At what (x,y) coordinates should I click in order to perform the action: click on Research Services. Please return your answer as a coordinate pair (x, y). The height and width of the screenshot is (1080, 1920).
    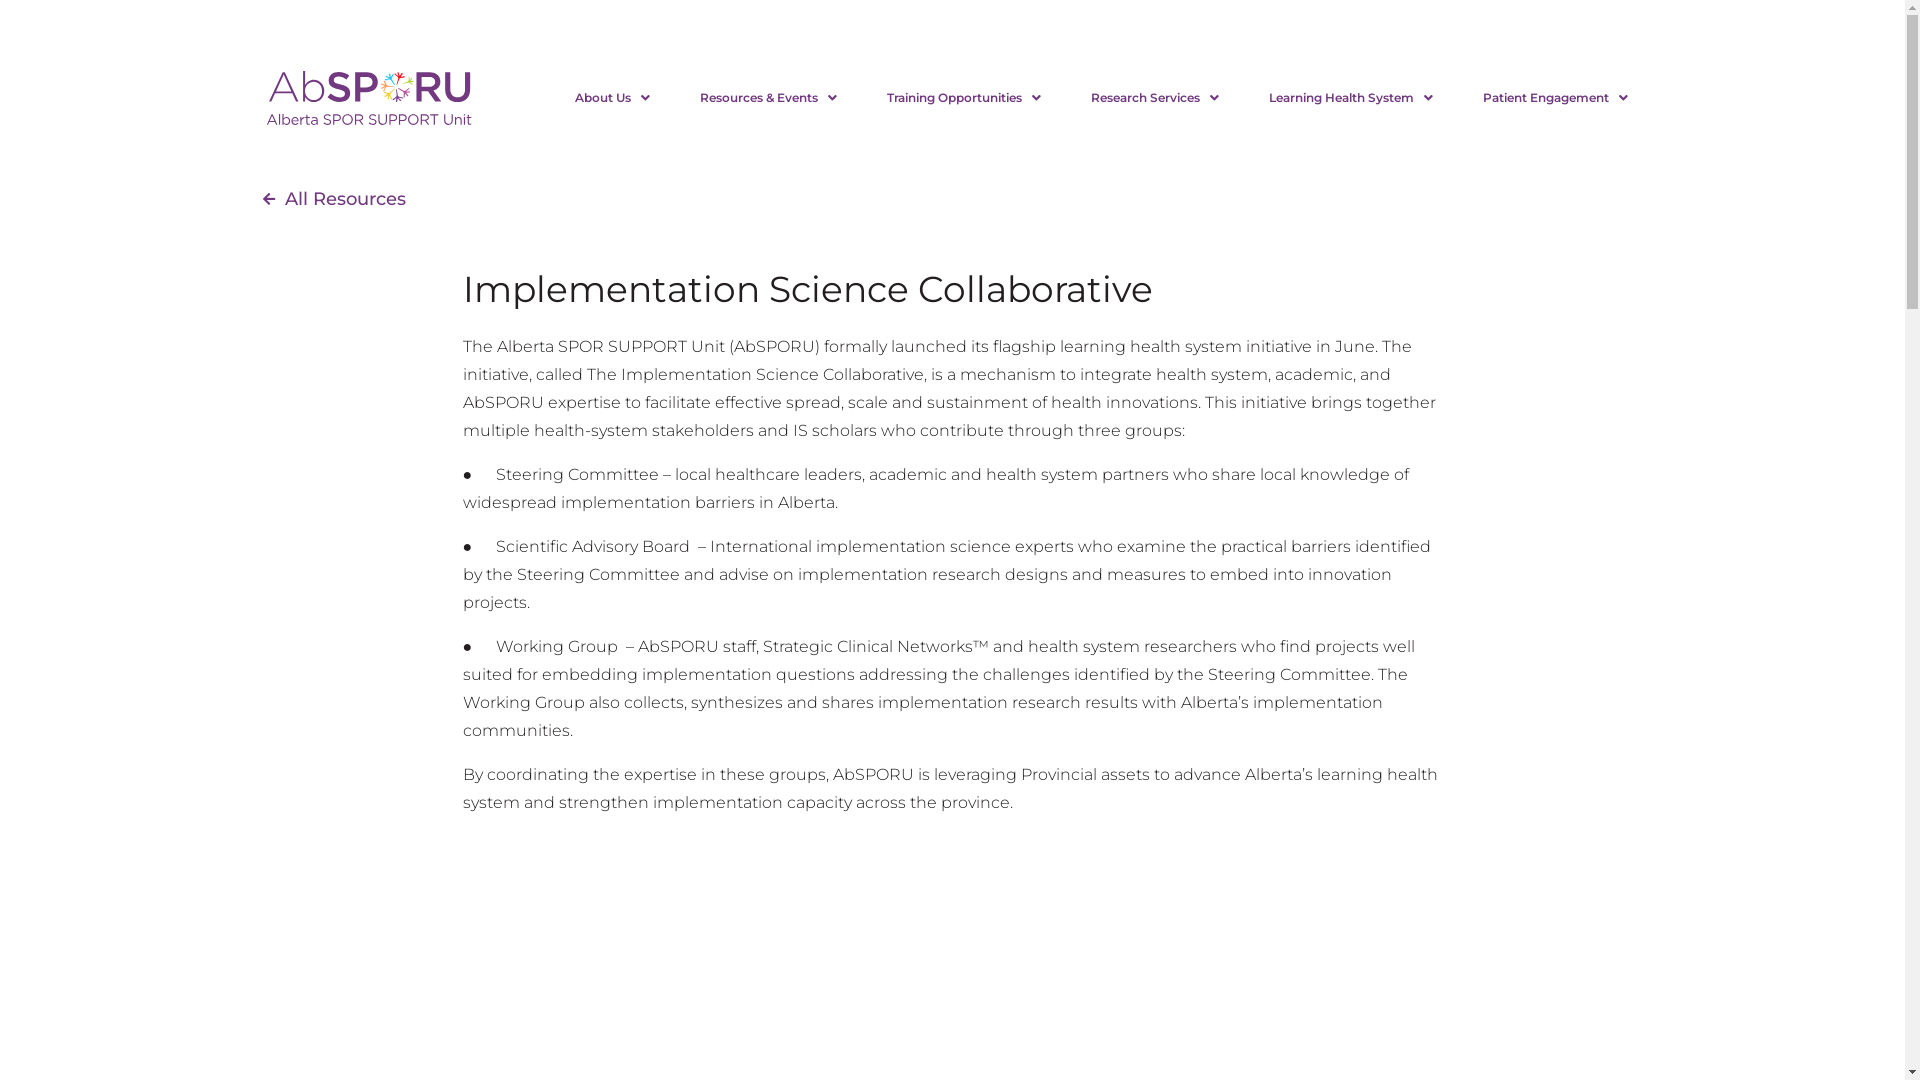
    Looking at the image, I should click on (1155, 98).